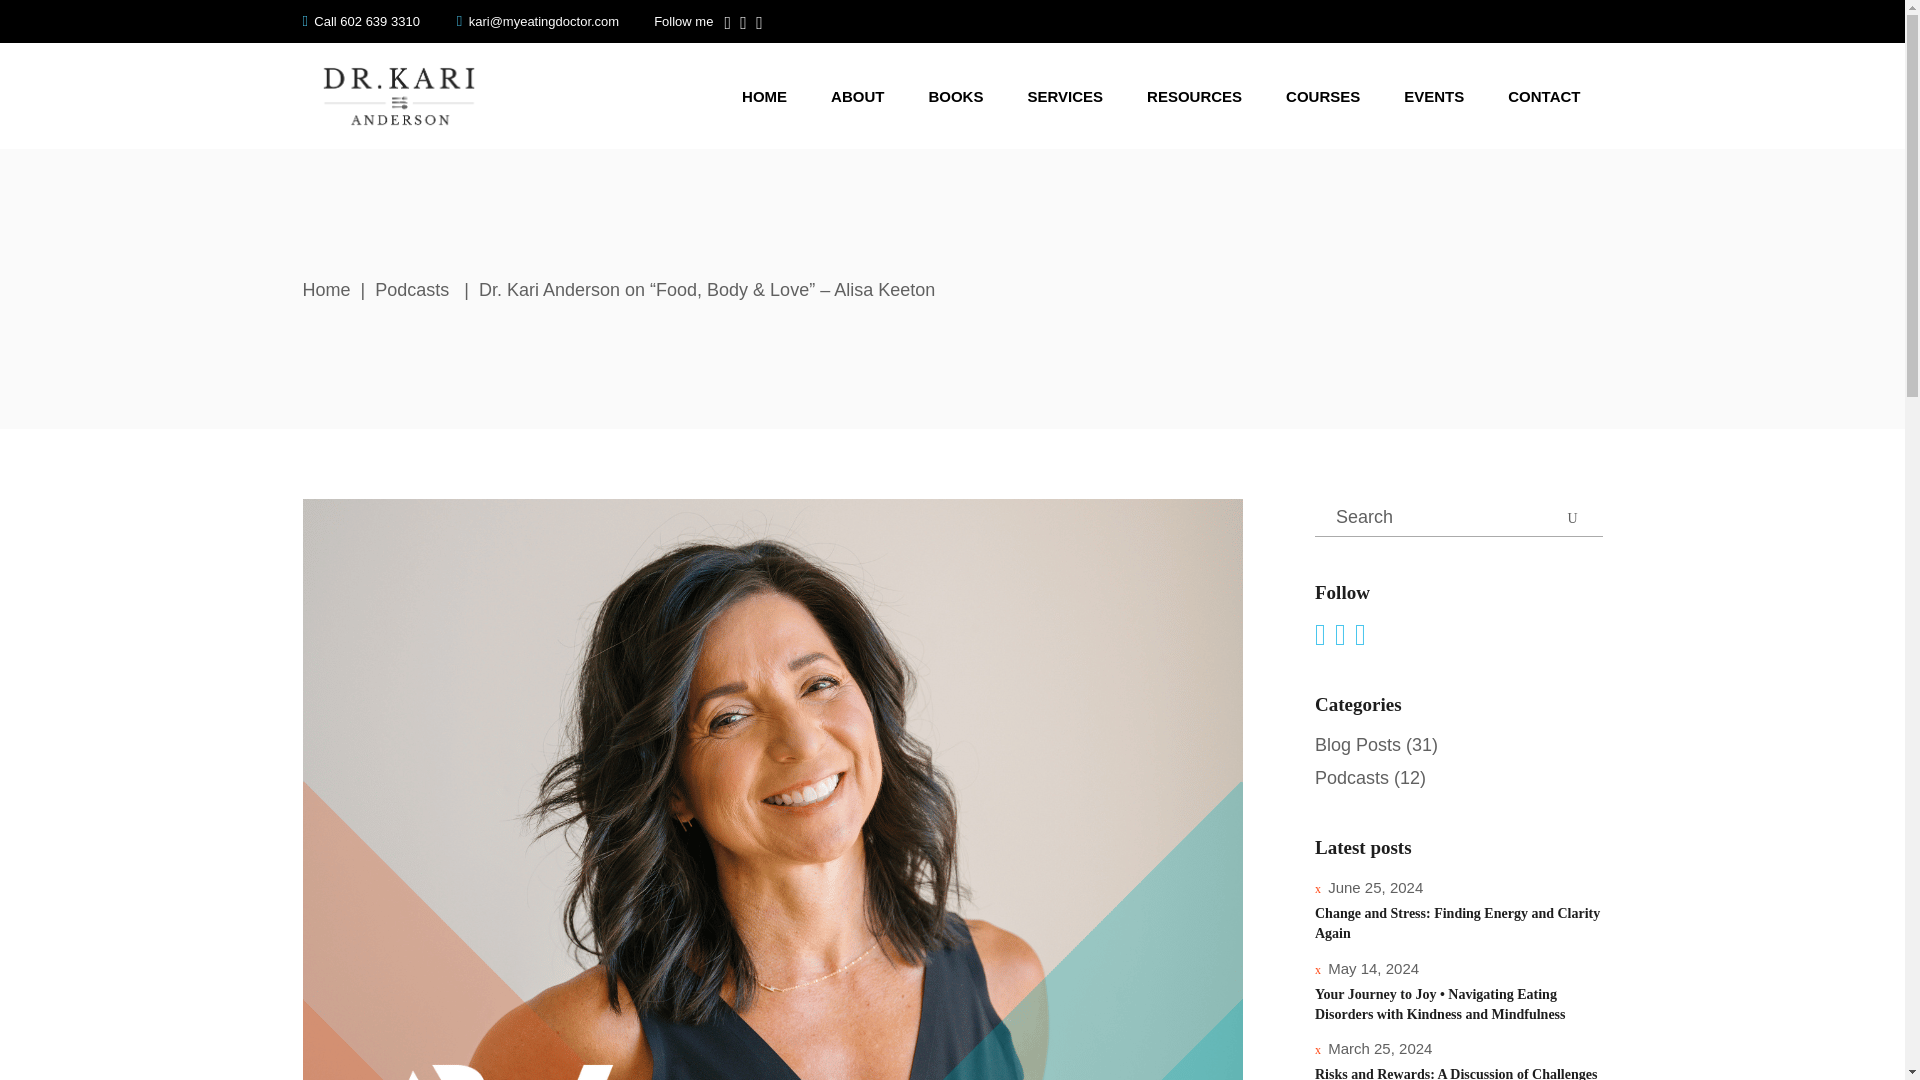 The image size is (1920, 1080). What do you see at coordinates (1457, 923) in the screenshot?
I see `Change and Stress: Finding Energy and Clarity Again` at bounding box center [1457, 923].